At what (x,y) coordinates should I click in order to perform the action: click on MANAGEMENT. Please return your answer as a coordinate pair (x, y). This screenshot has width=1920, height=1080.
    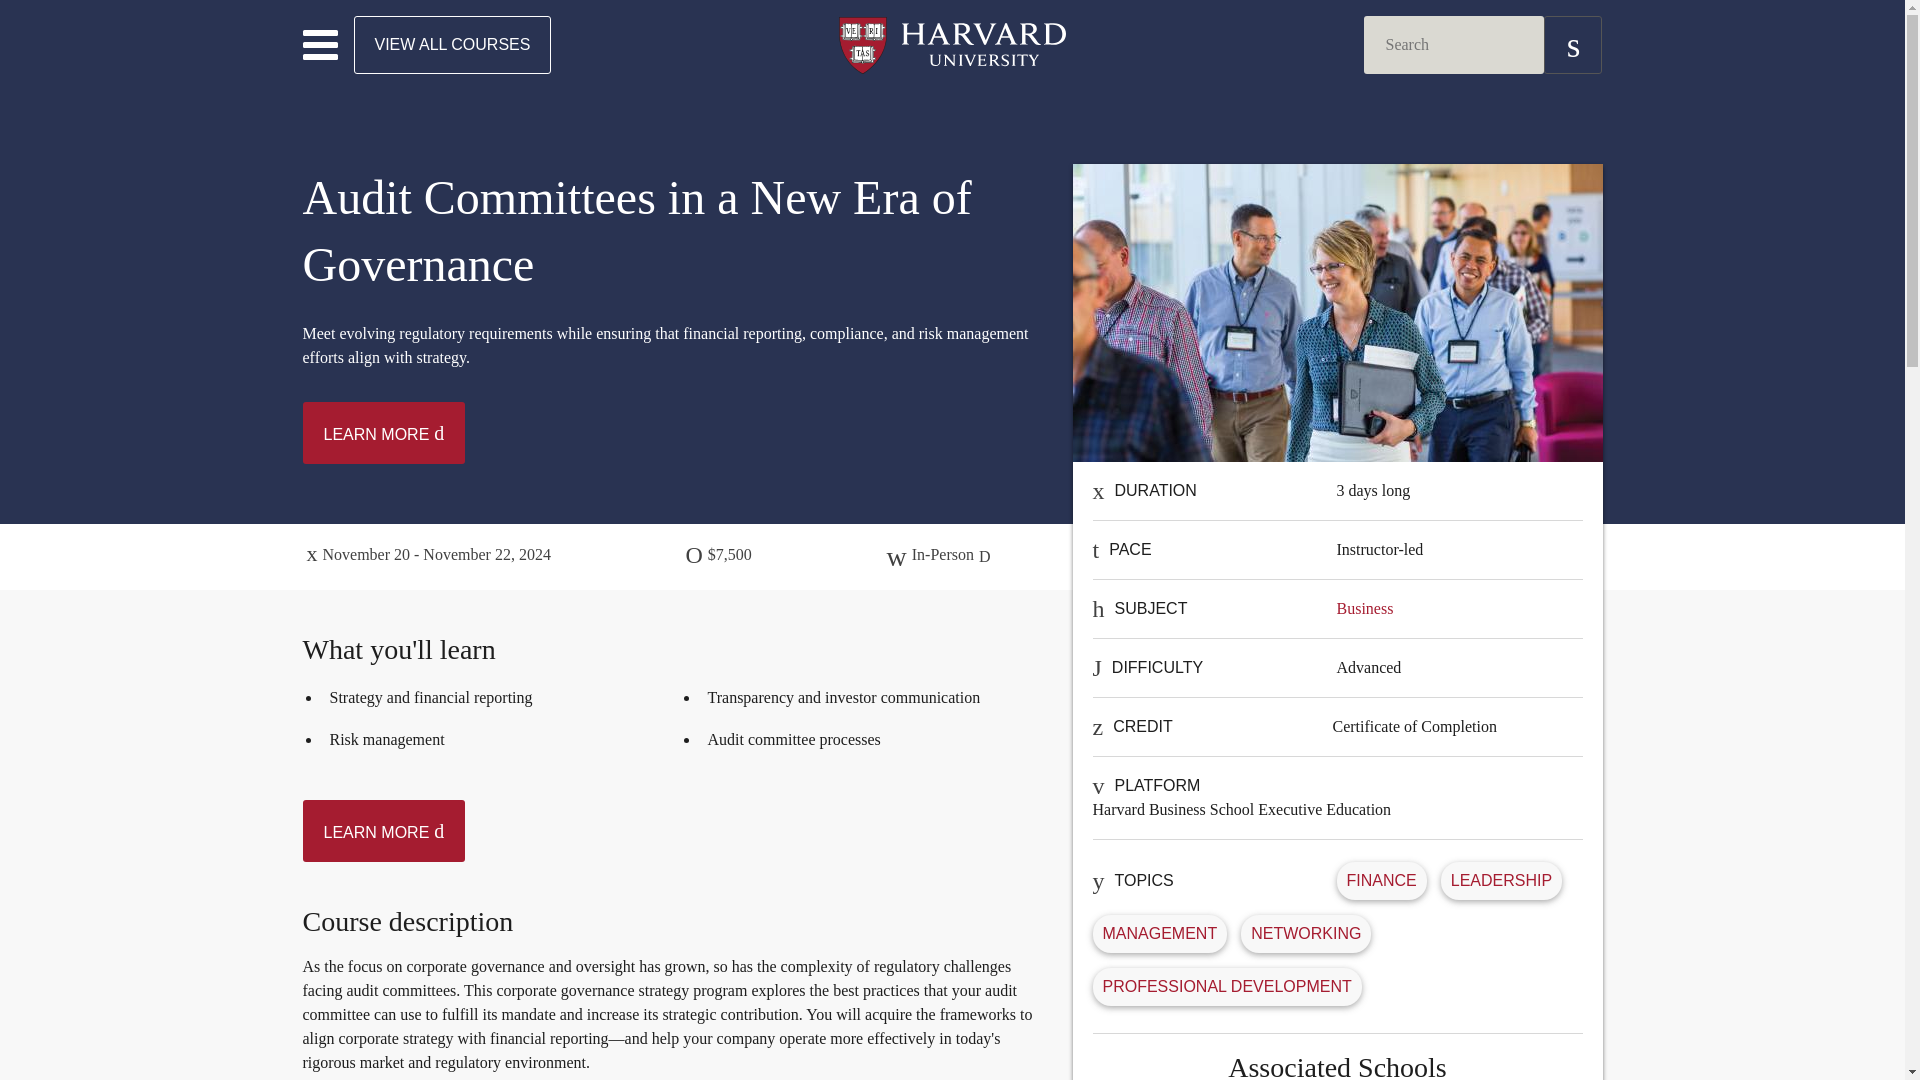
    Looking at the image, I should click on (1160, 932).